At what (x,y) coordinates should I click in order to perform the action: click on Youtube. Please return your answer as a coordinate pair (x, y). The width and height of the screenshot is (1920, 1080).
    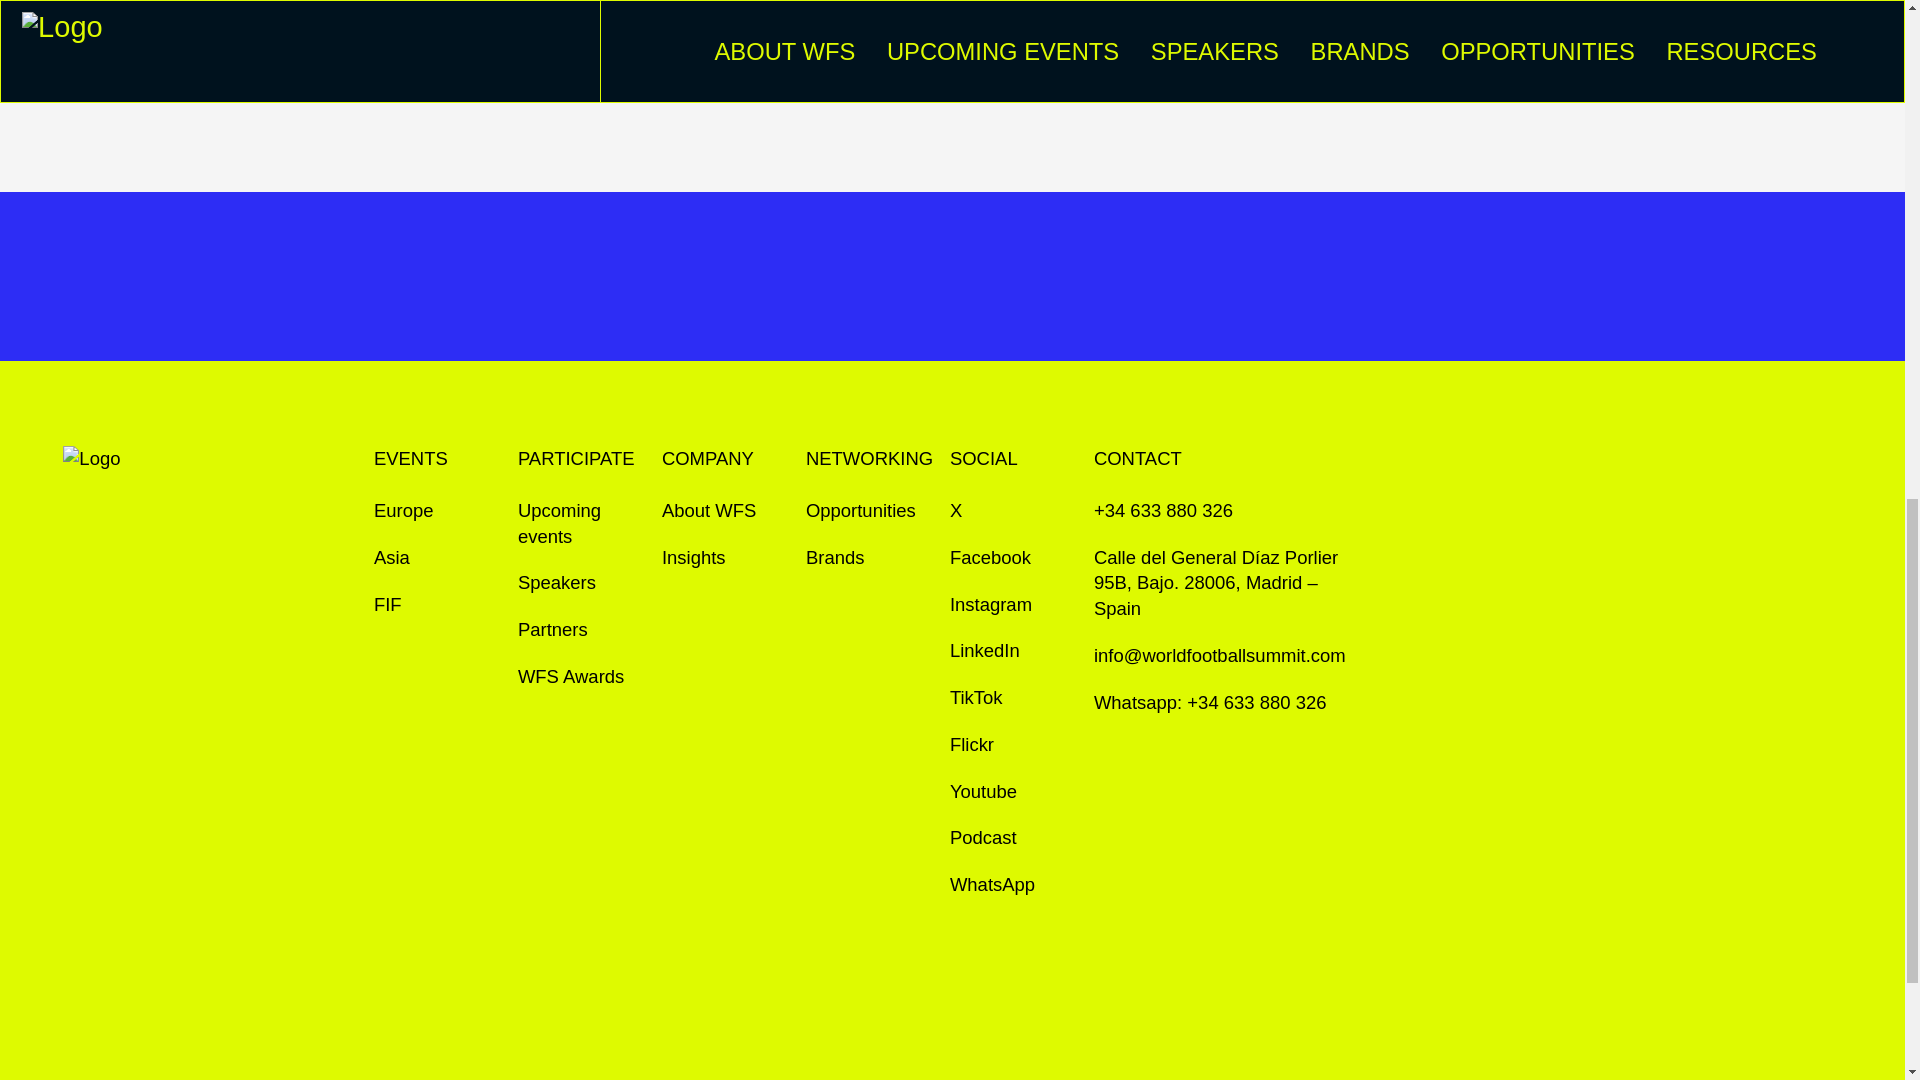
    Looking at the image, I should click on (984, 791).